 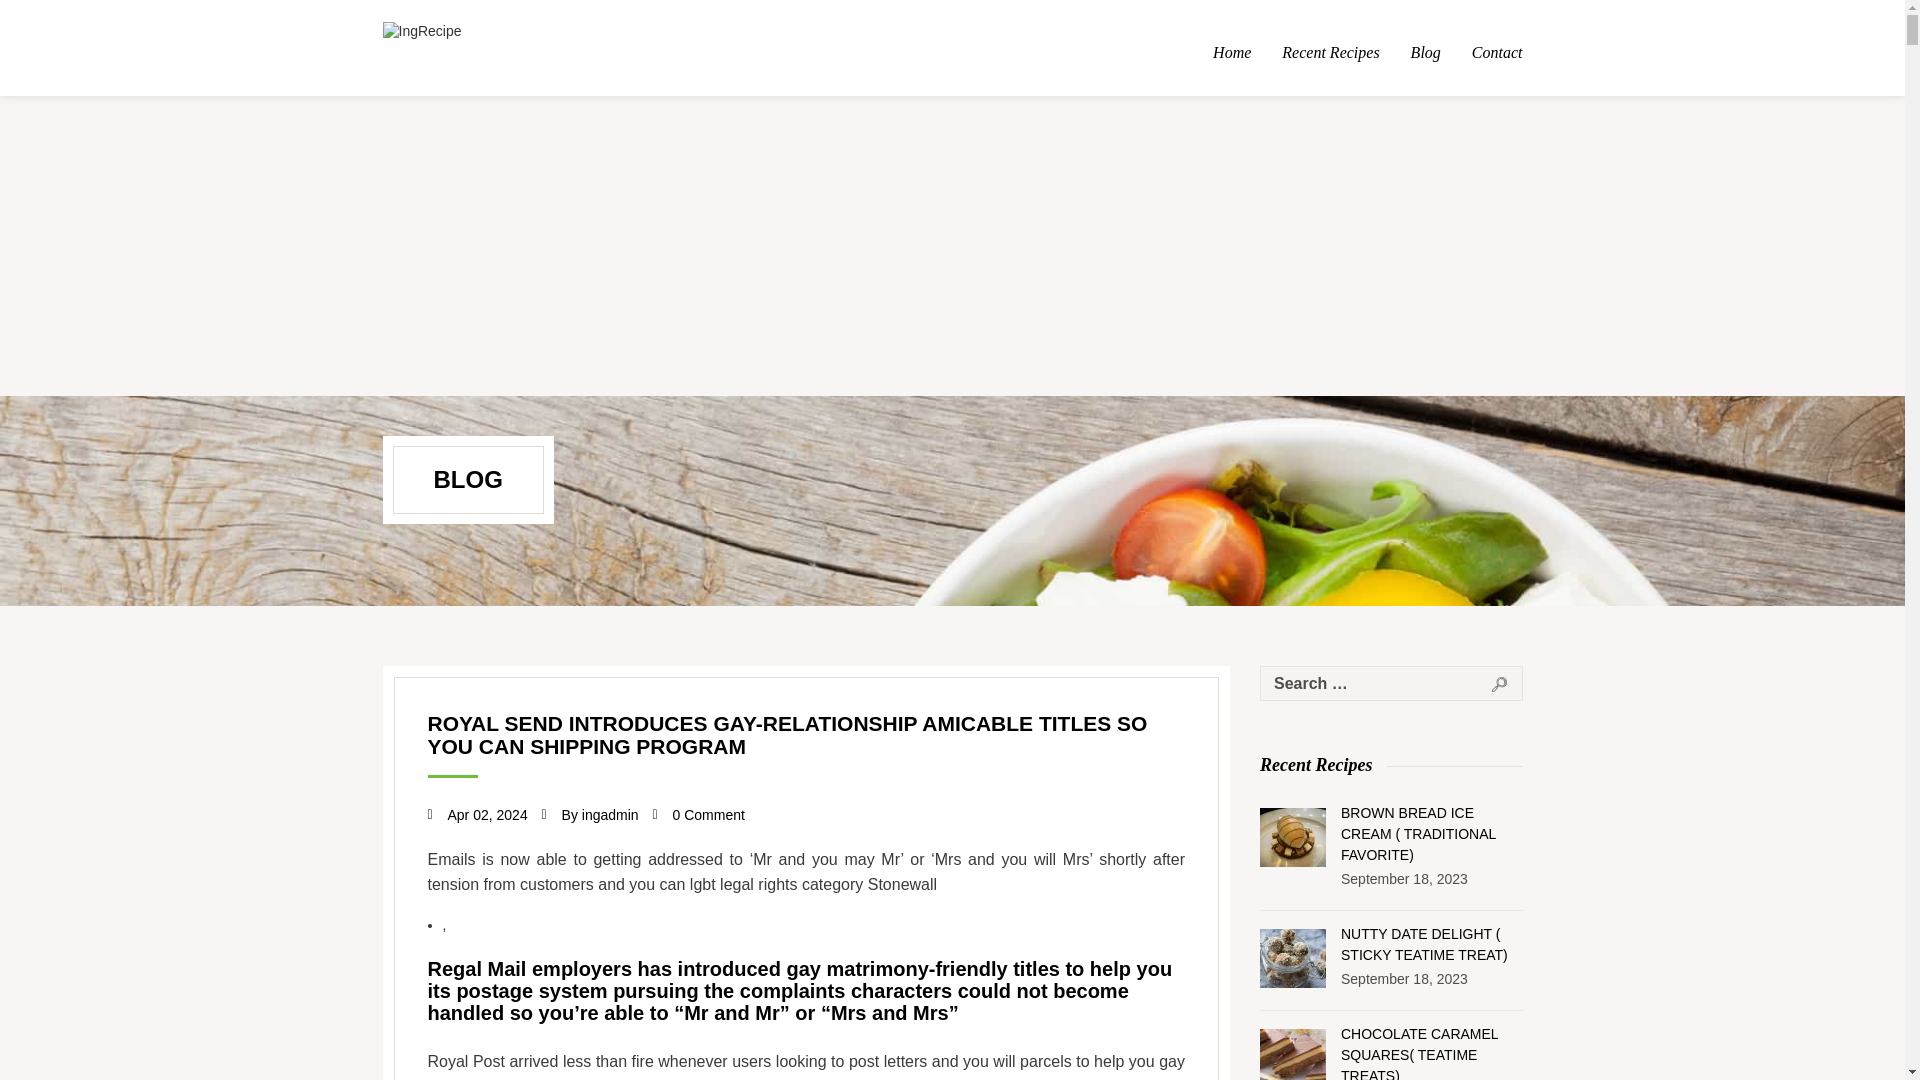 I want to click on 0 Comment, so click(x=708, y=814).